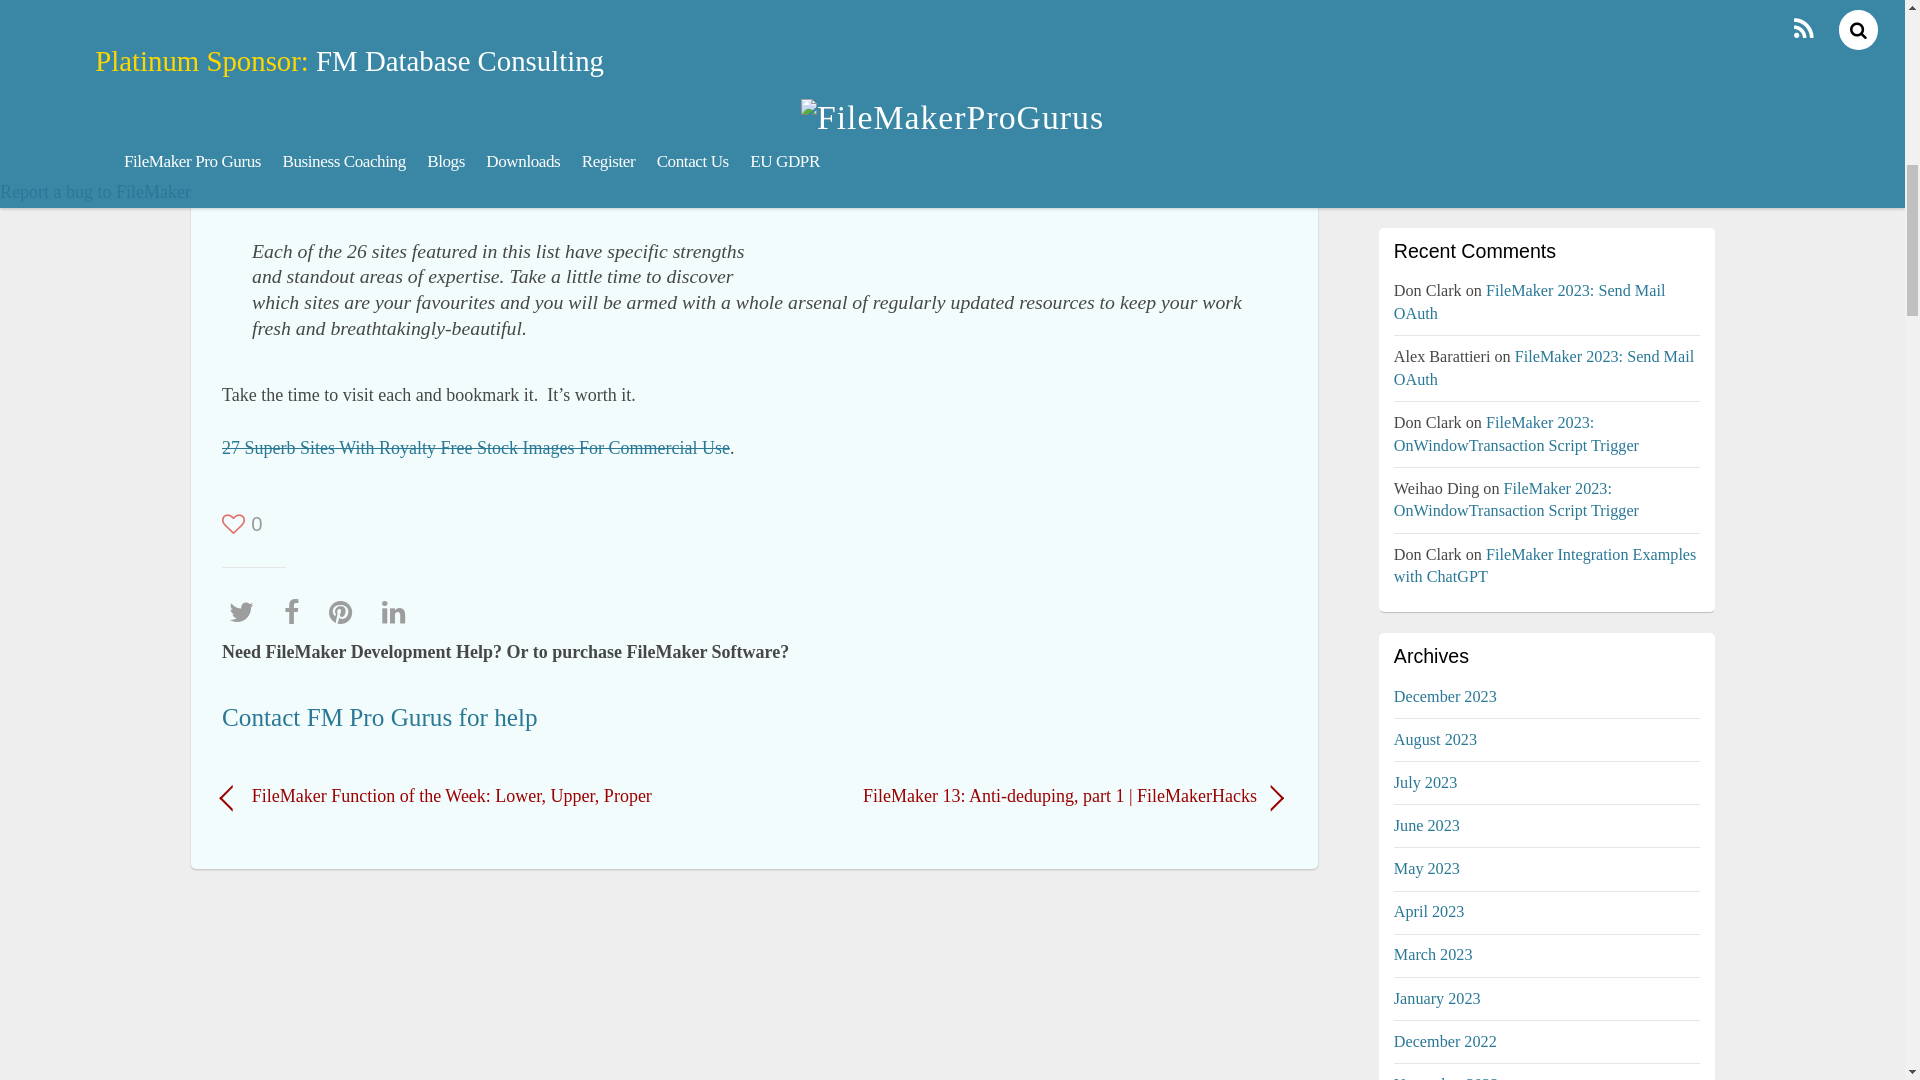 Image resolution: width=1920 pixels, height=1080 pixels. Describe the element at coordinates (380, 718) in the screenshot. I see `Contact FM Pro Gurus for help` at that location.